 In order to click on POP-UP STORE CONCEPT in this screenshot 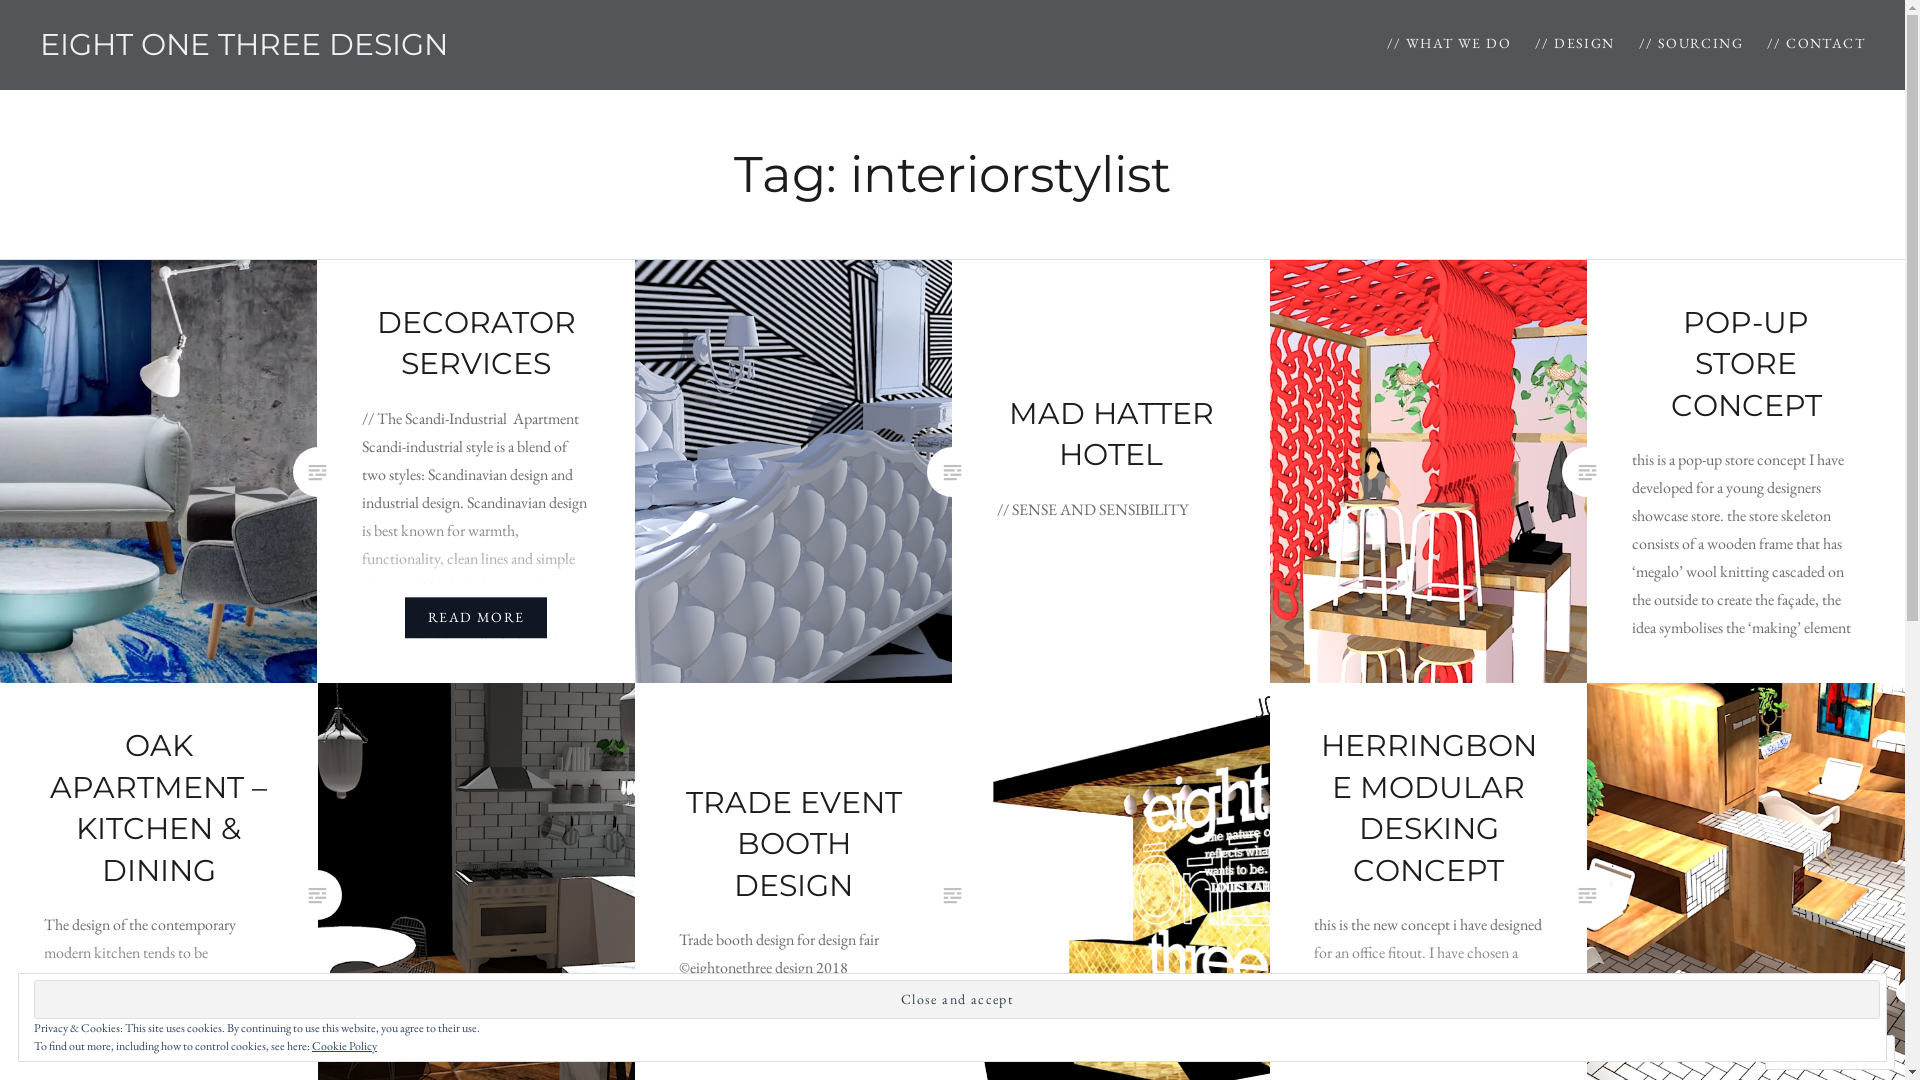, I will do `click(1746, 364)`.